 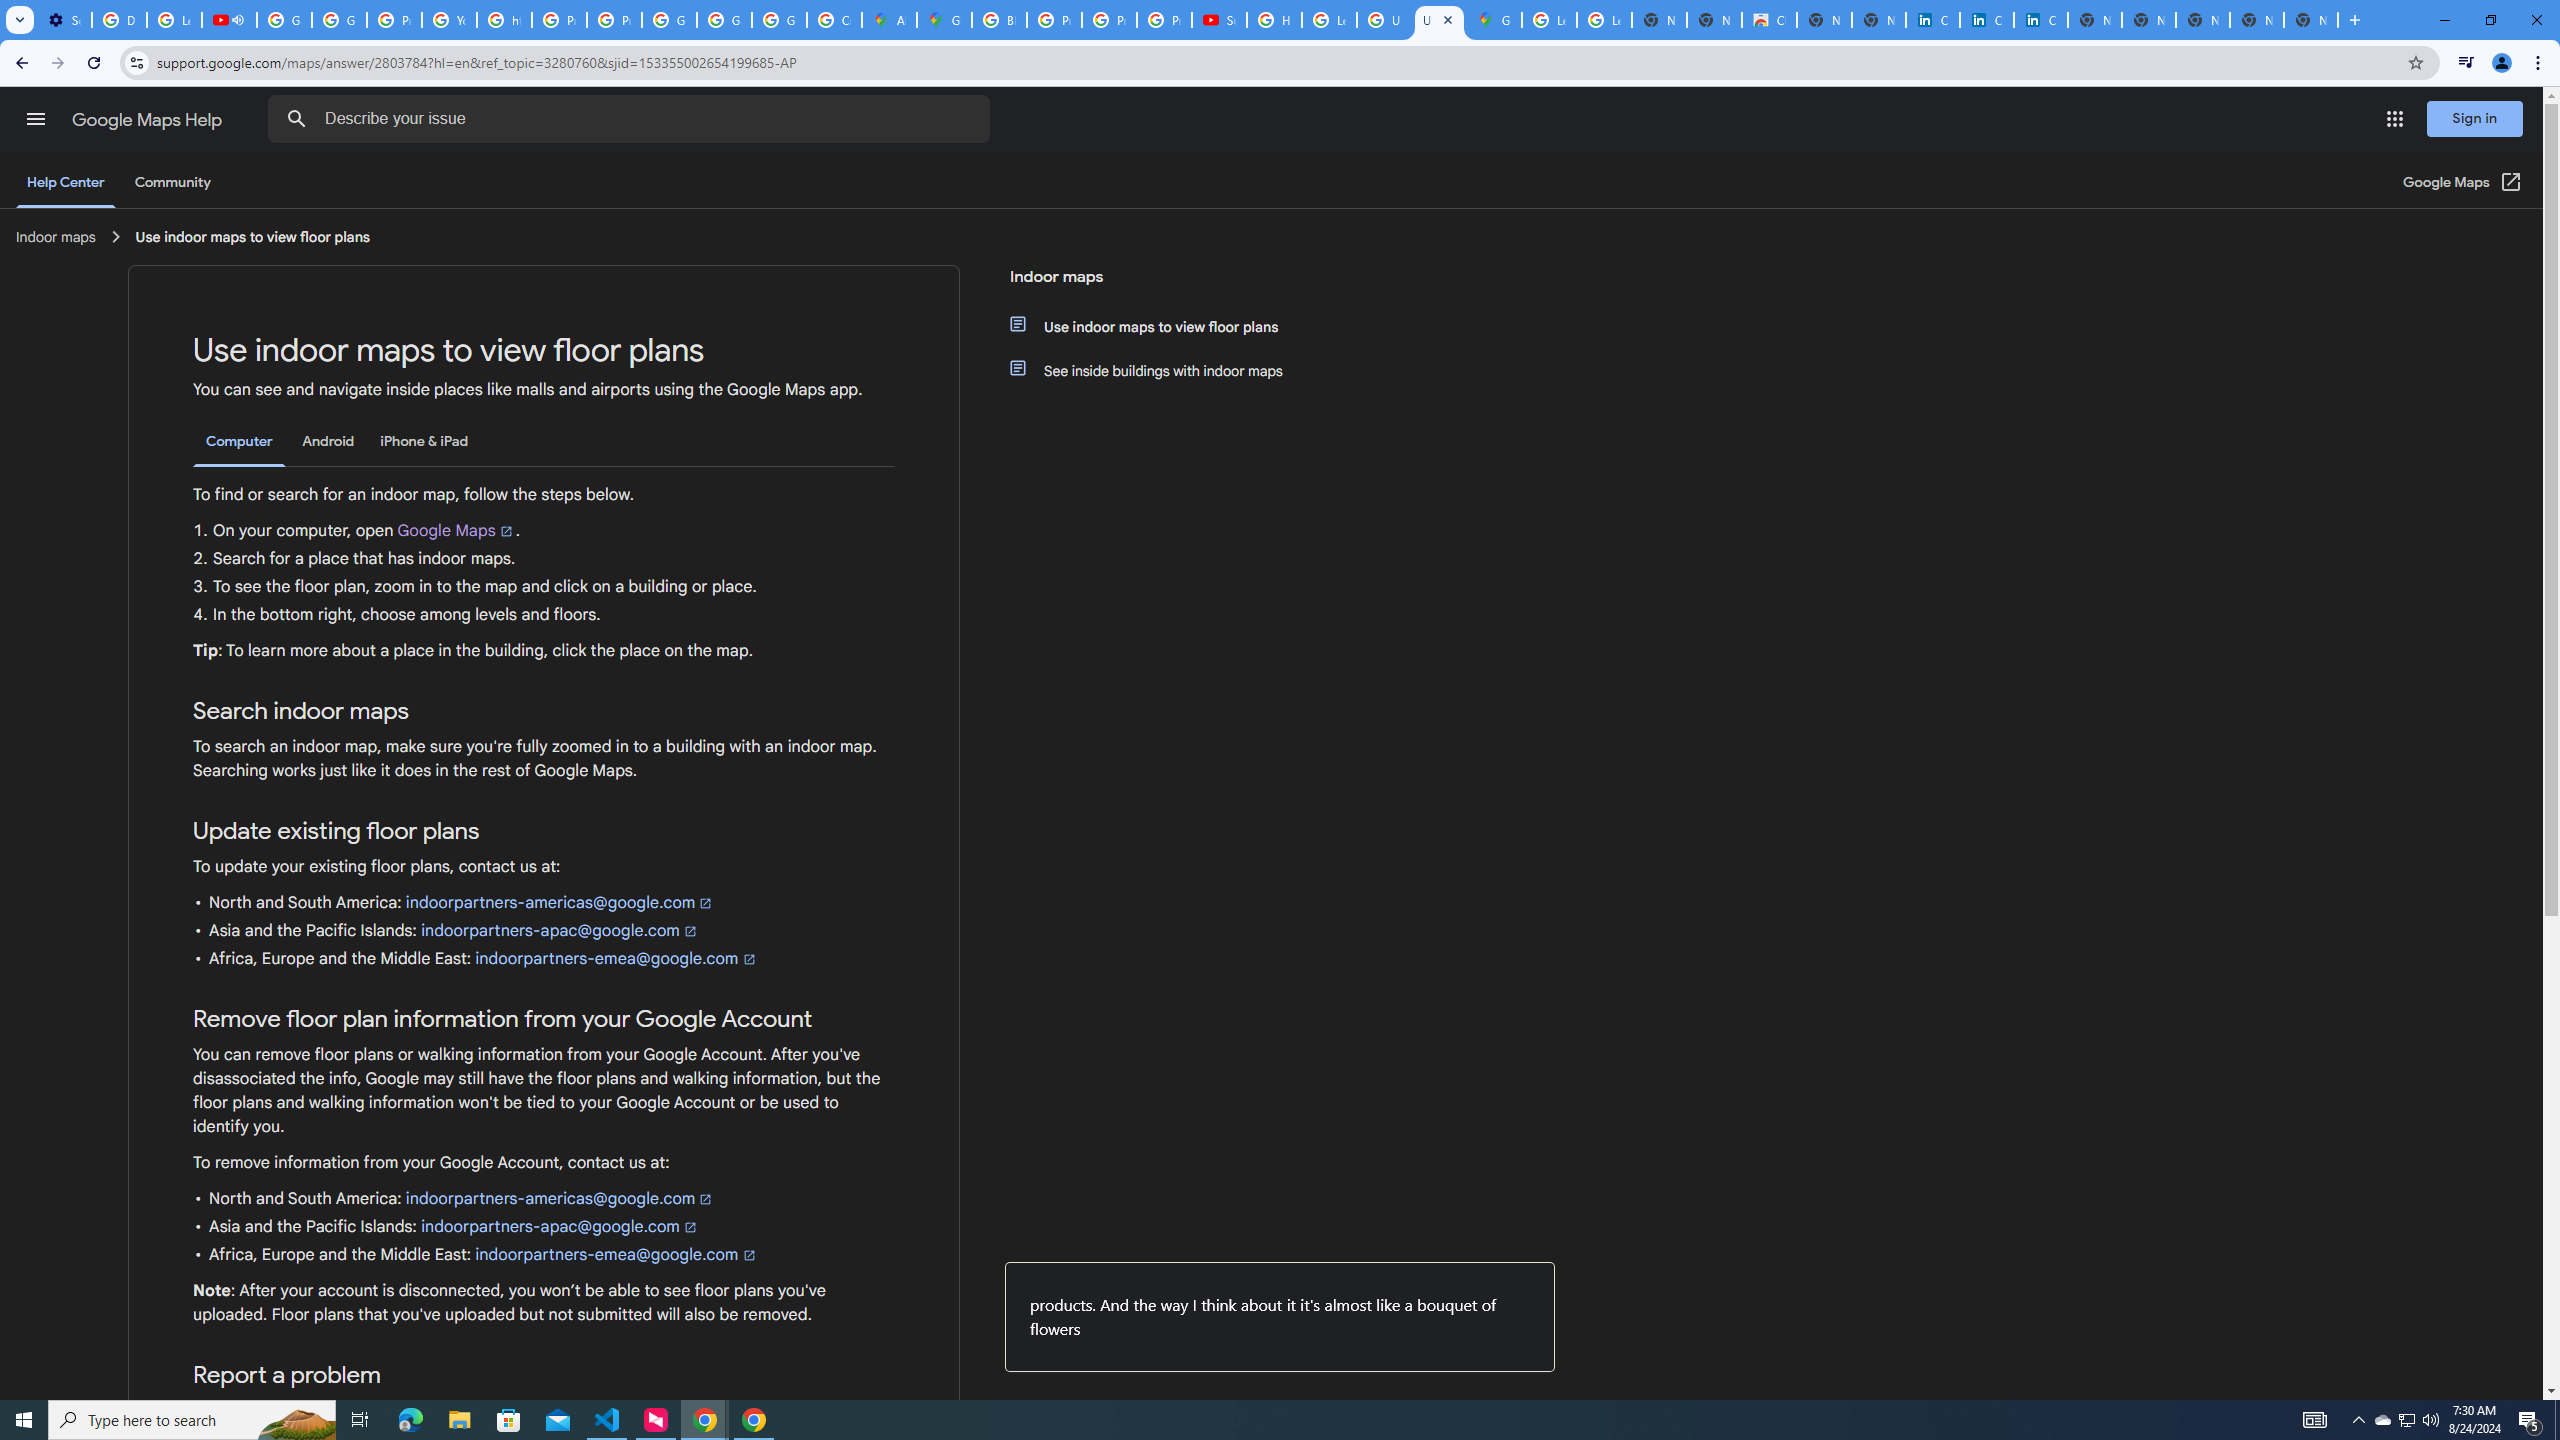 I want to click on Computer, so click(x=239, y=442).